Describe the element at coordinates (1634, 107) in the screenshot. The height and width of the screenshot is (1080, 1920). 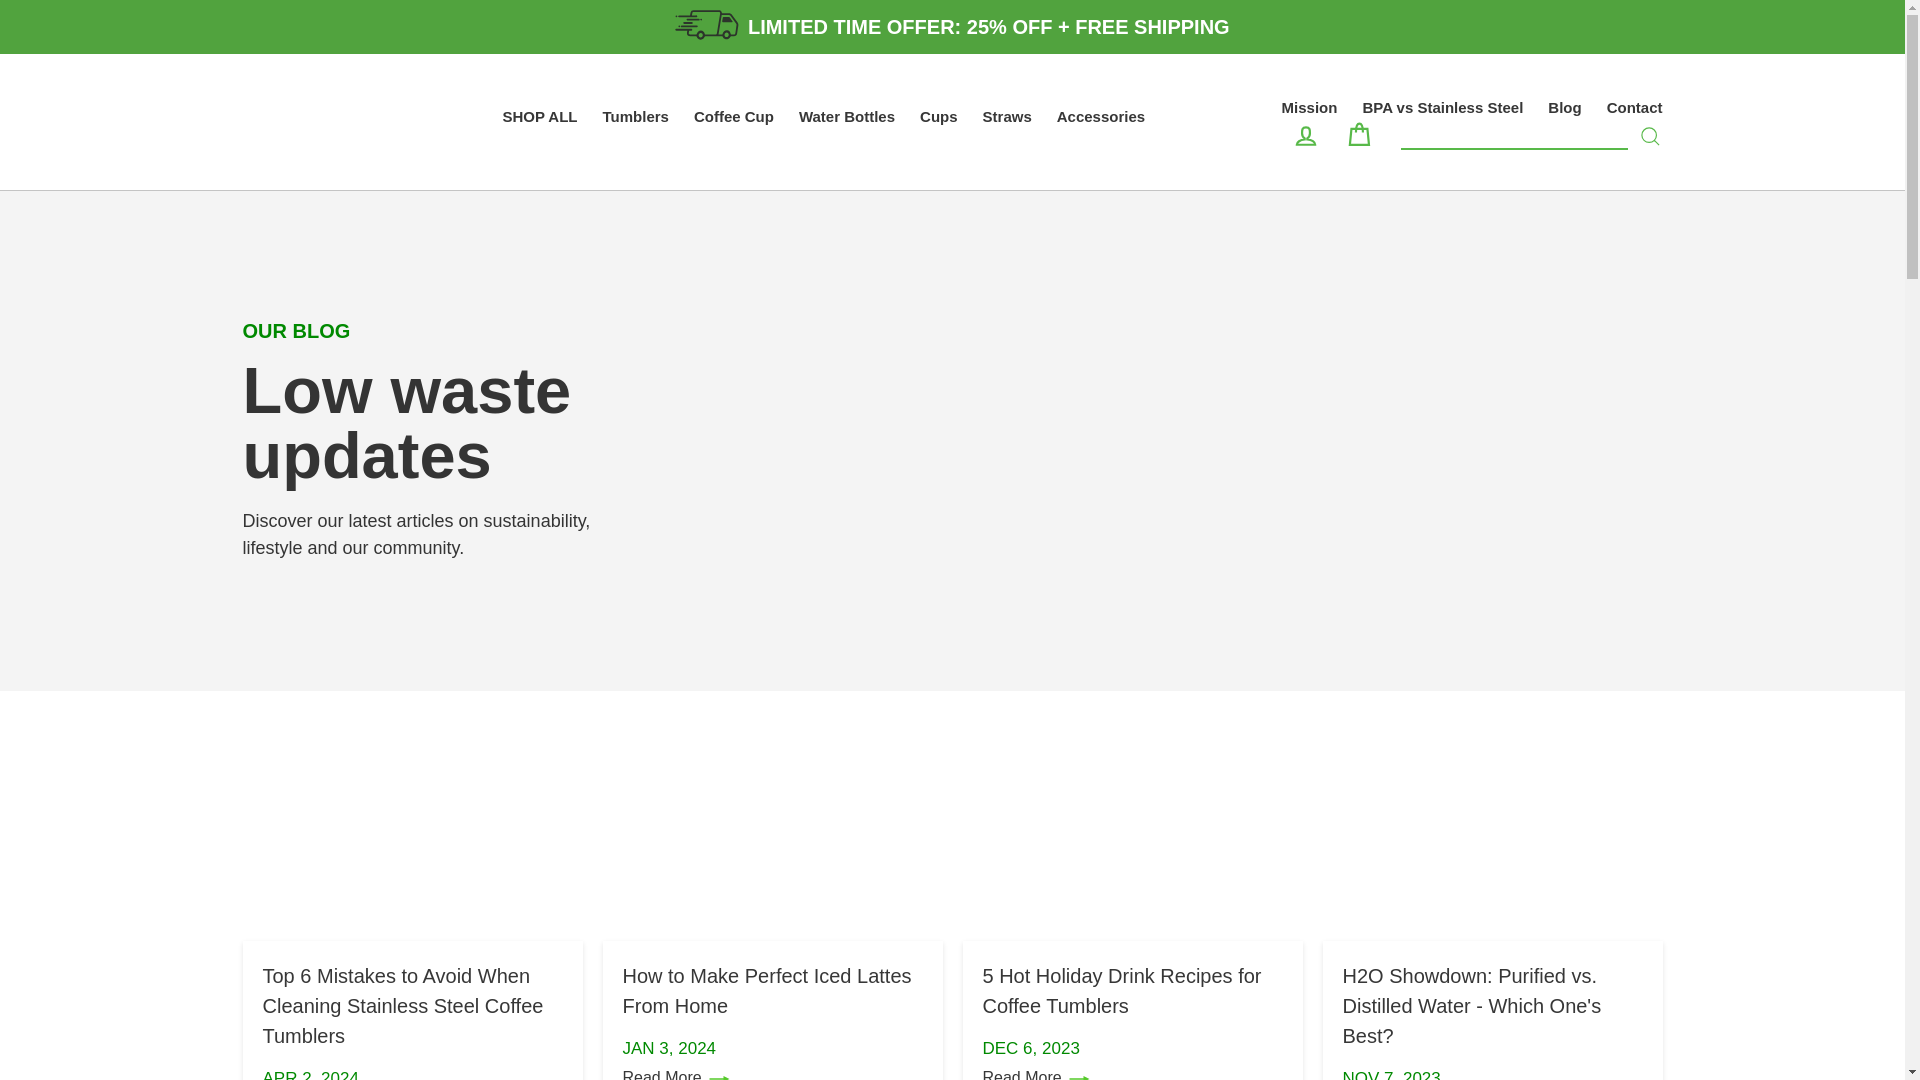
I see `Contact` at that location.